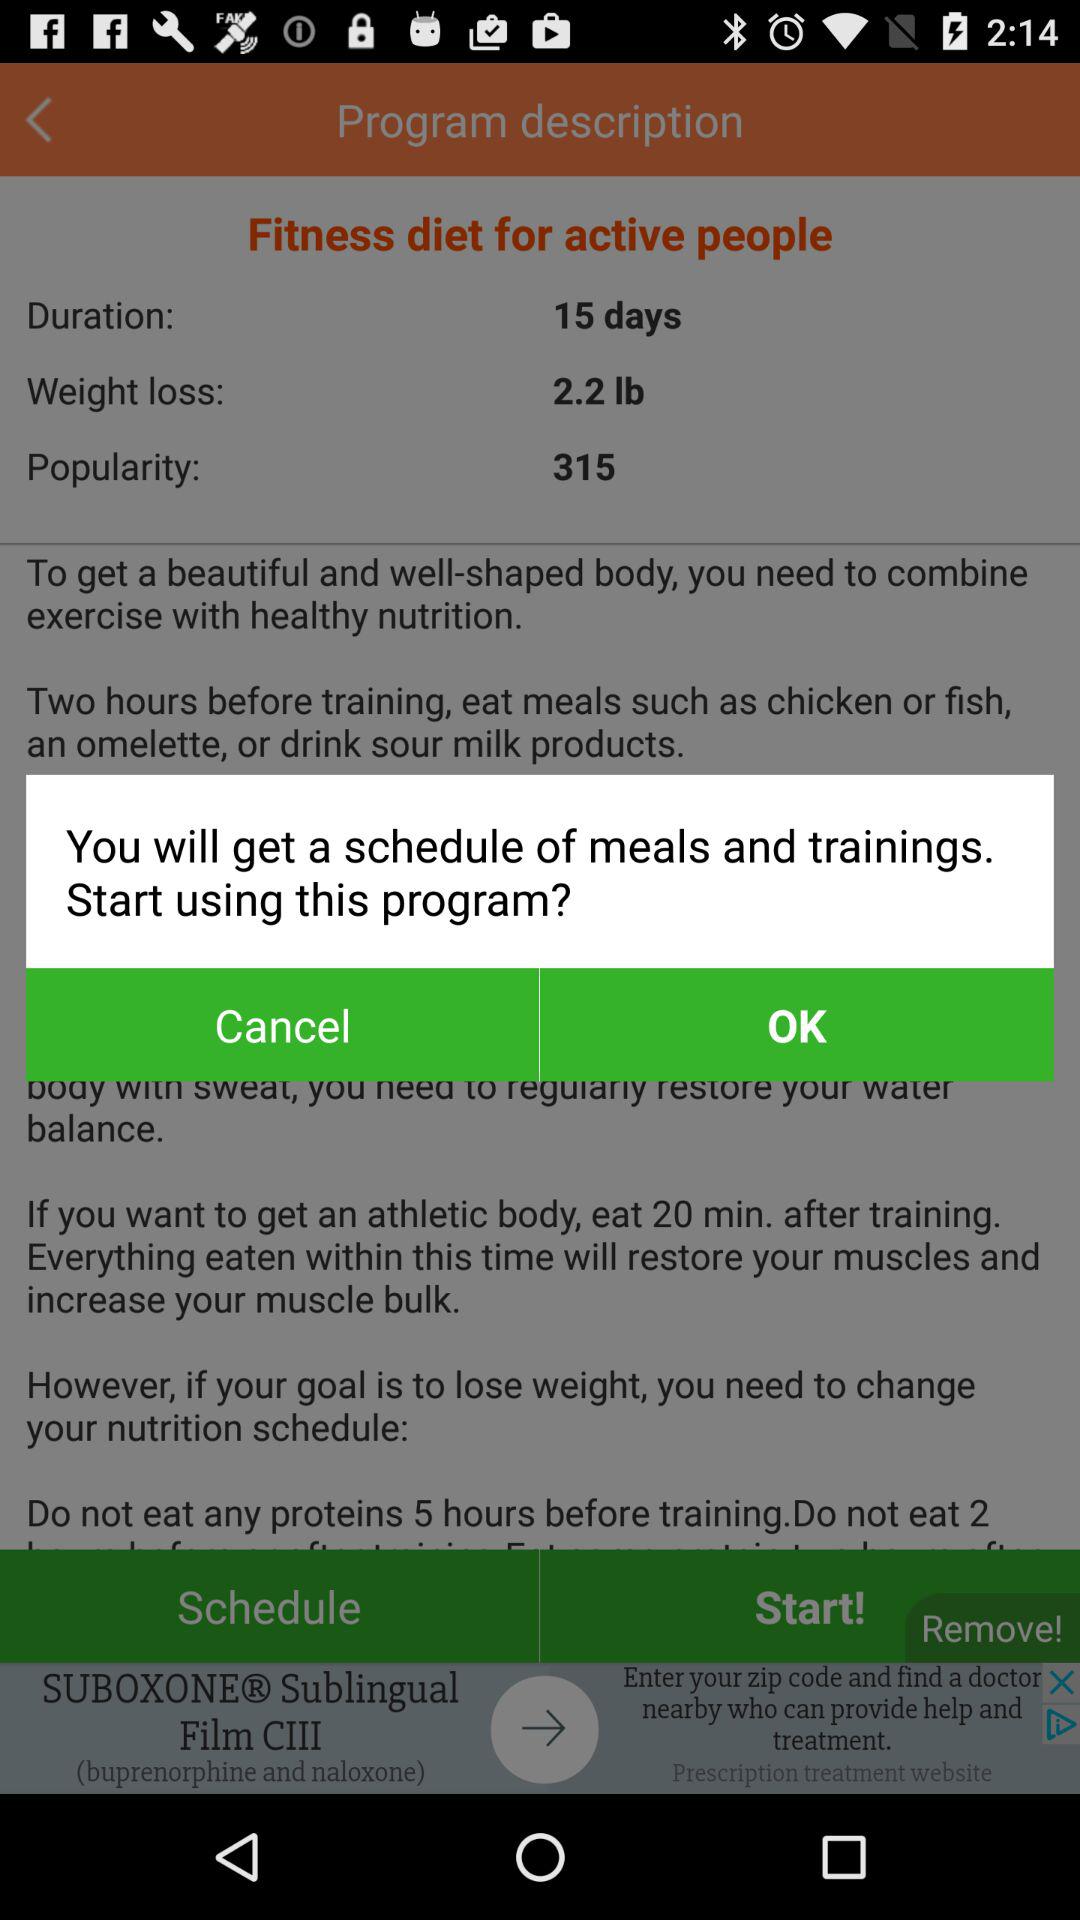 This screenshot has height=1920, width=1080. I want to click on turn on the item to the left of ok, so click(282, 1024).